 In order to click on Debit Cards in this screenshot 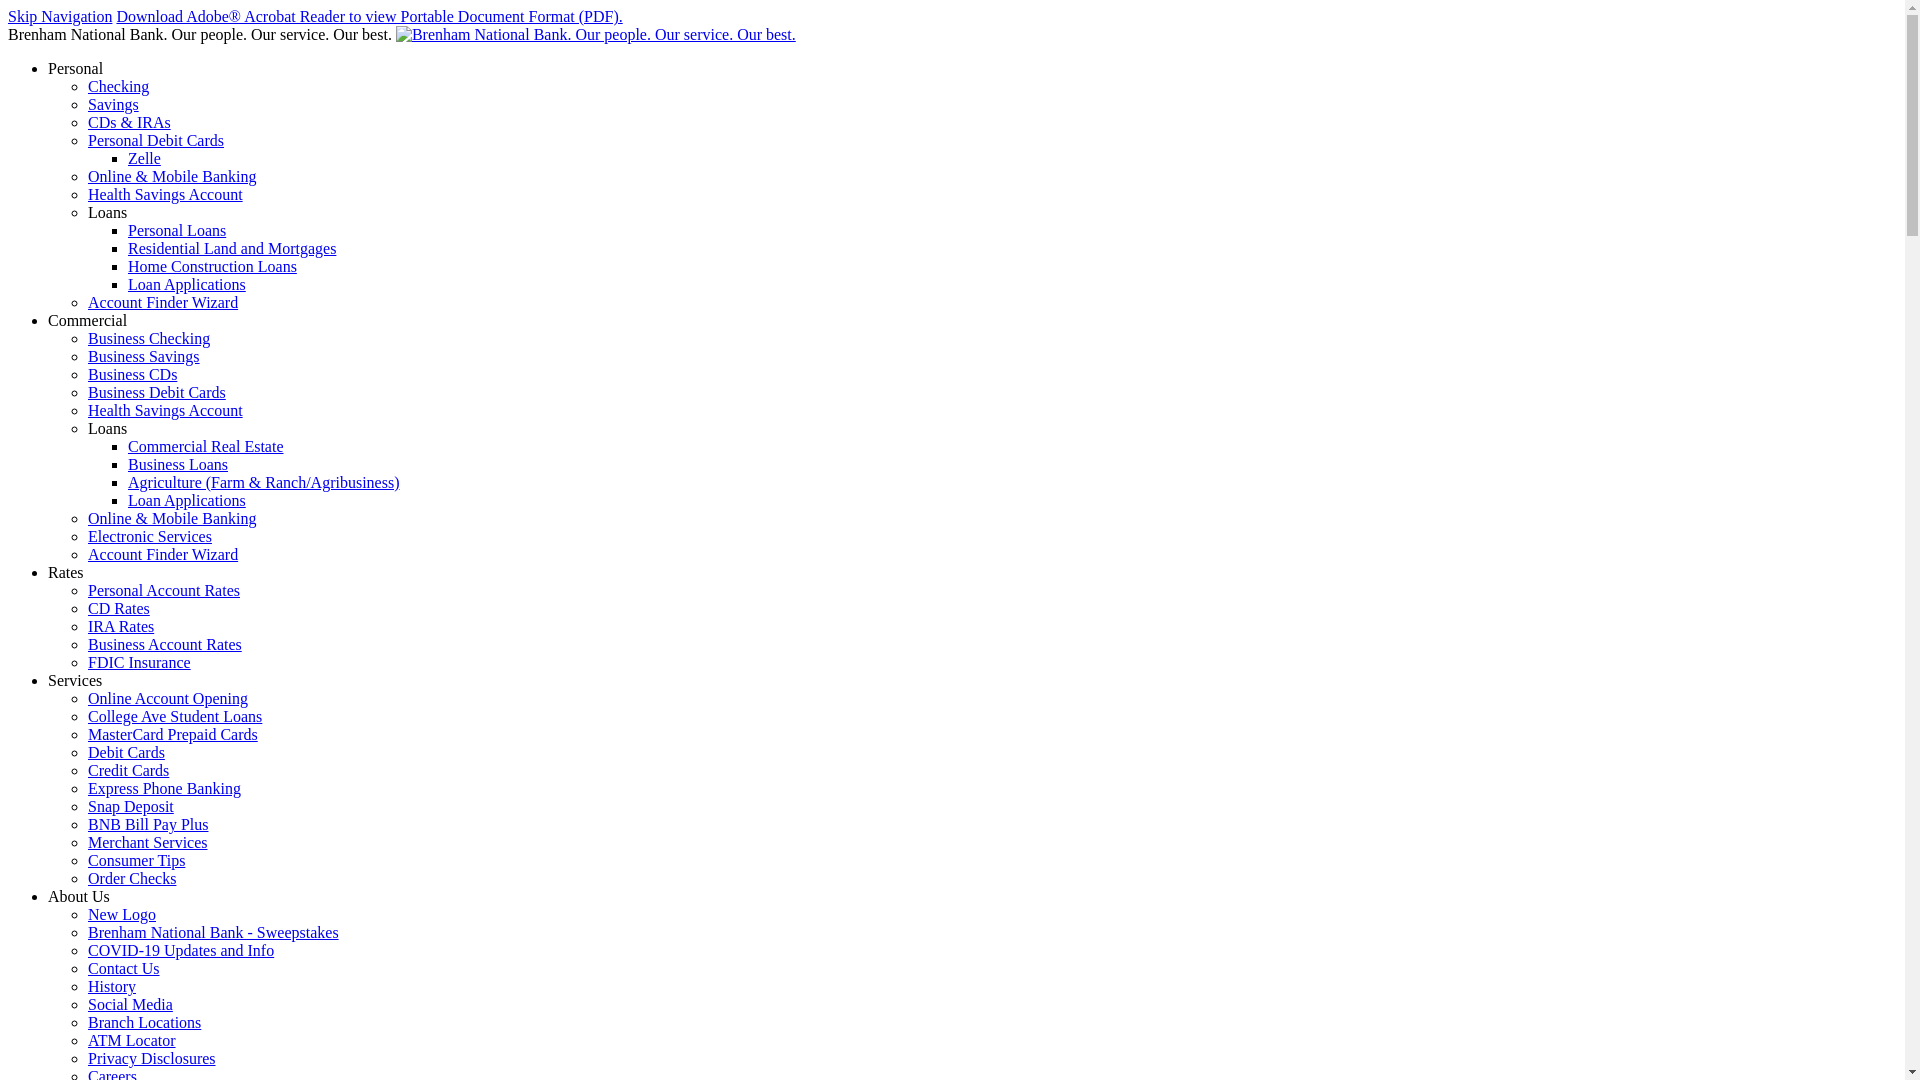, I will do `click(126, 752)`.